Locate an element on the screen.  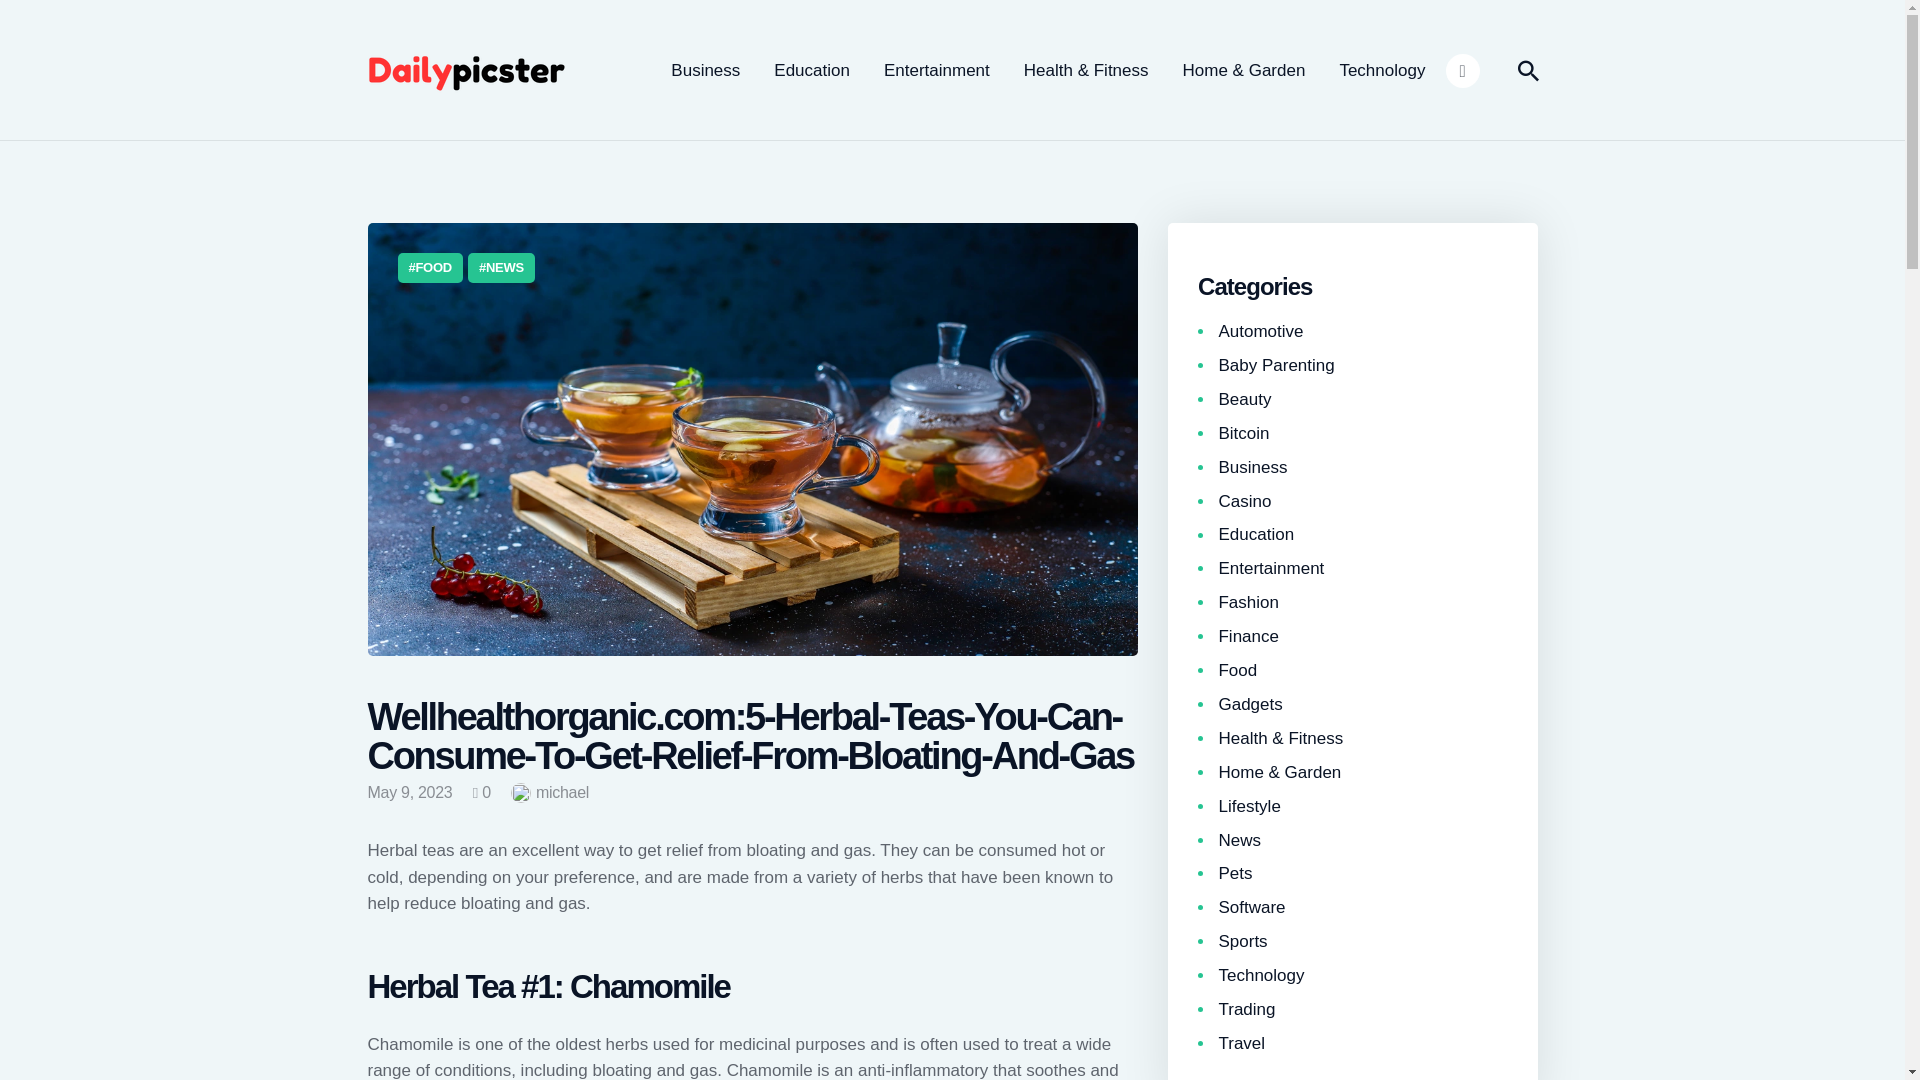
Education is located at coordinates (812, 70).